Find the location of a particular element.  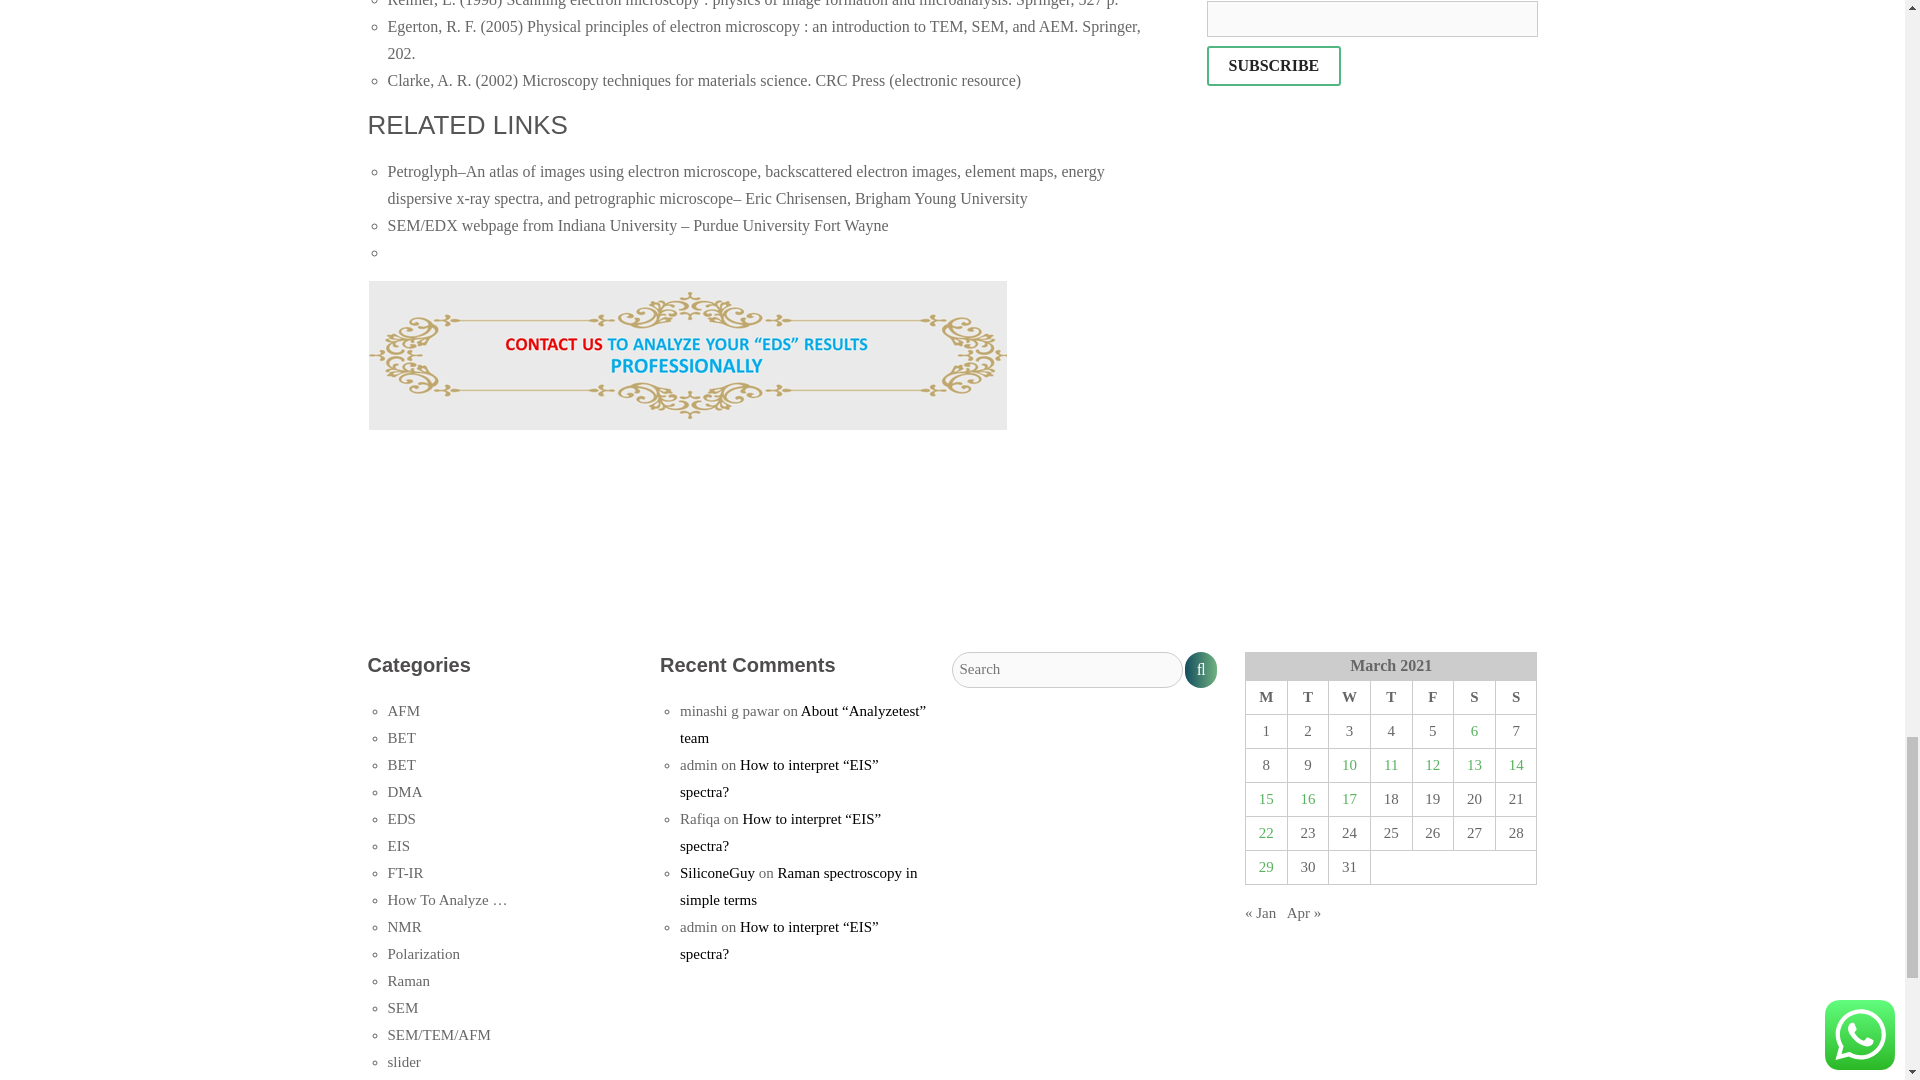

Saturday is located at coordinates (1474, 698).